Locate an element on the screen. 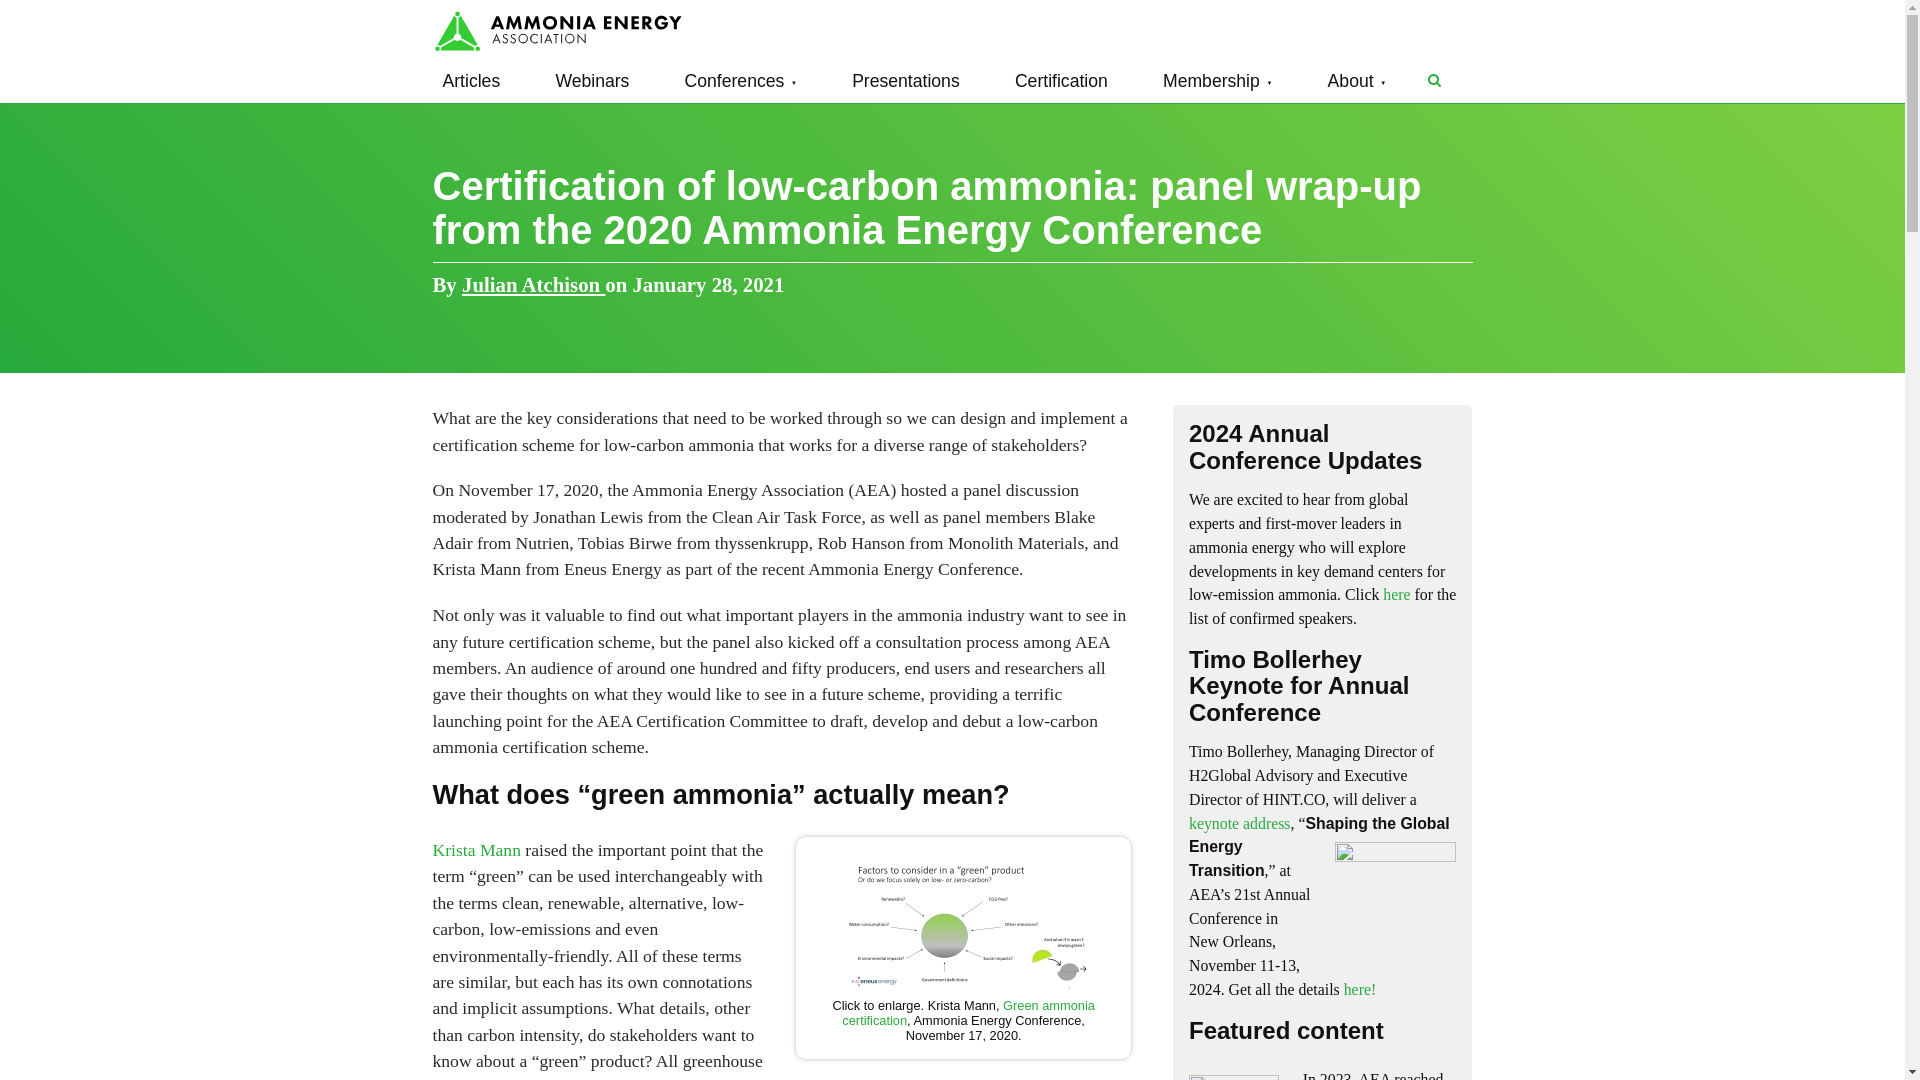 The height and width of the screenshot is (1080, 1920). Conferences is located at coordinates (740, 80).